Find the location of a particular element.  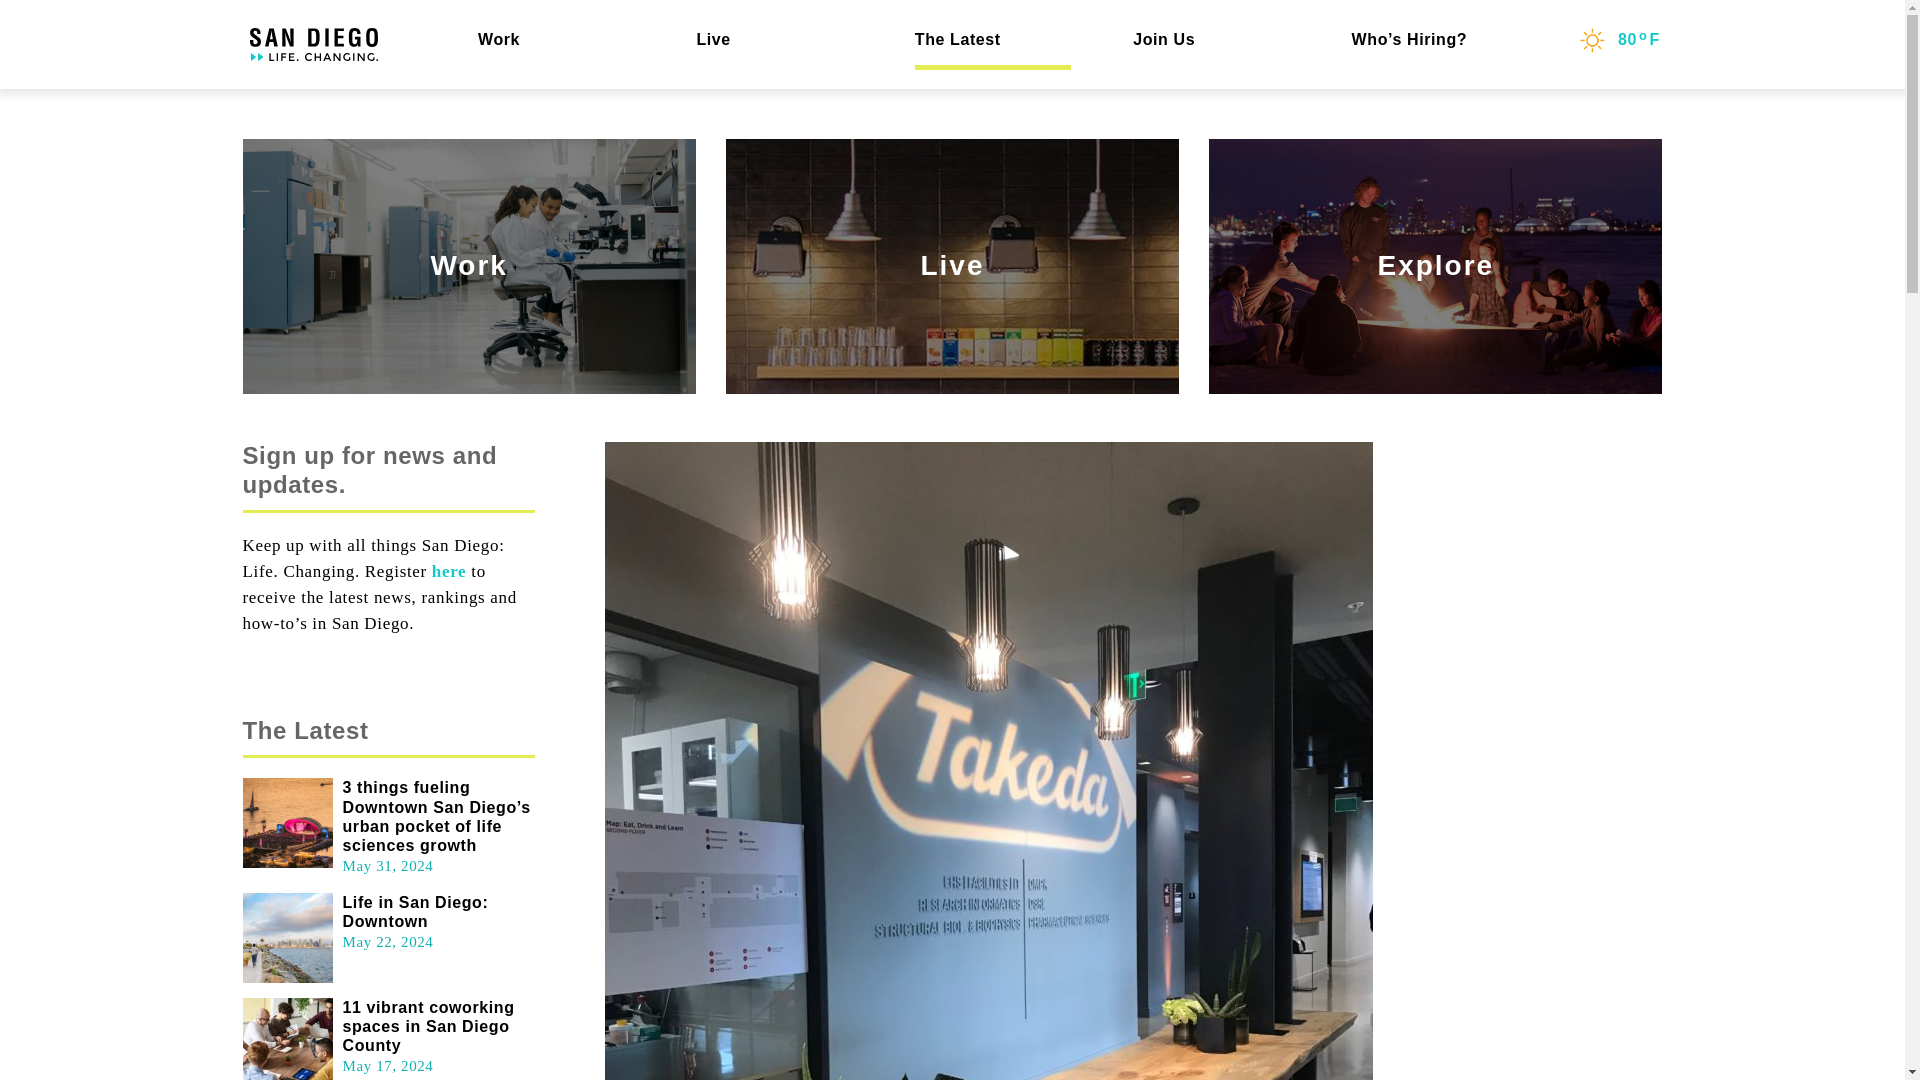

Live is located at coordinates (952, 266).